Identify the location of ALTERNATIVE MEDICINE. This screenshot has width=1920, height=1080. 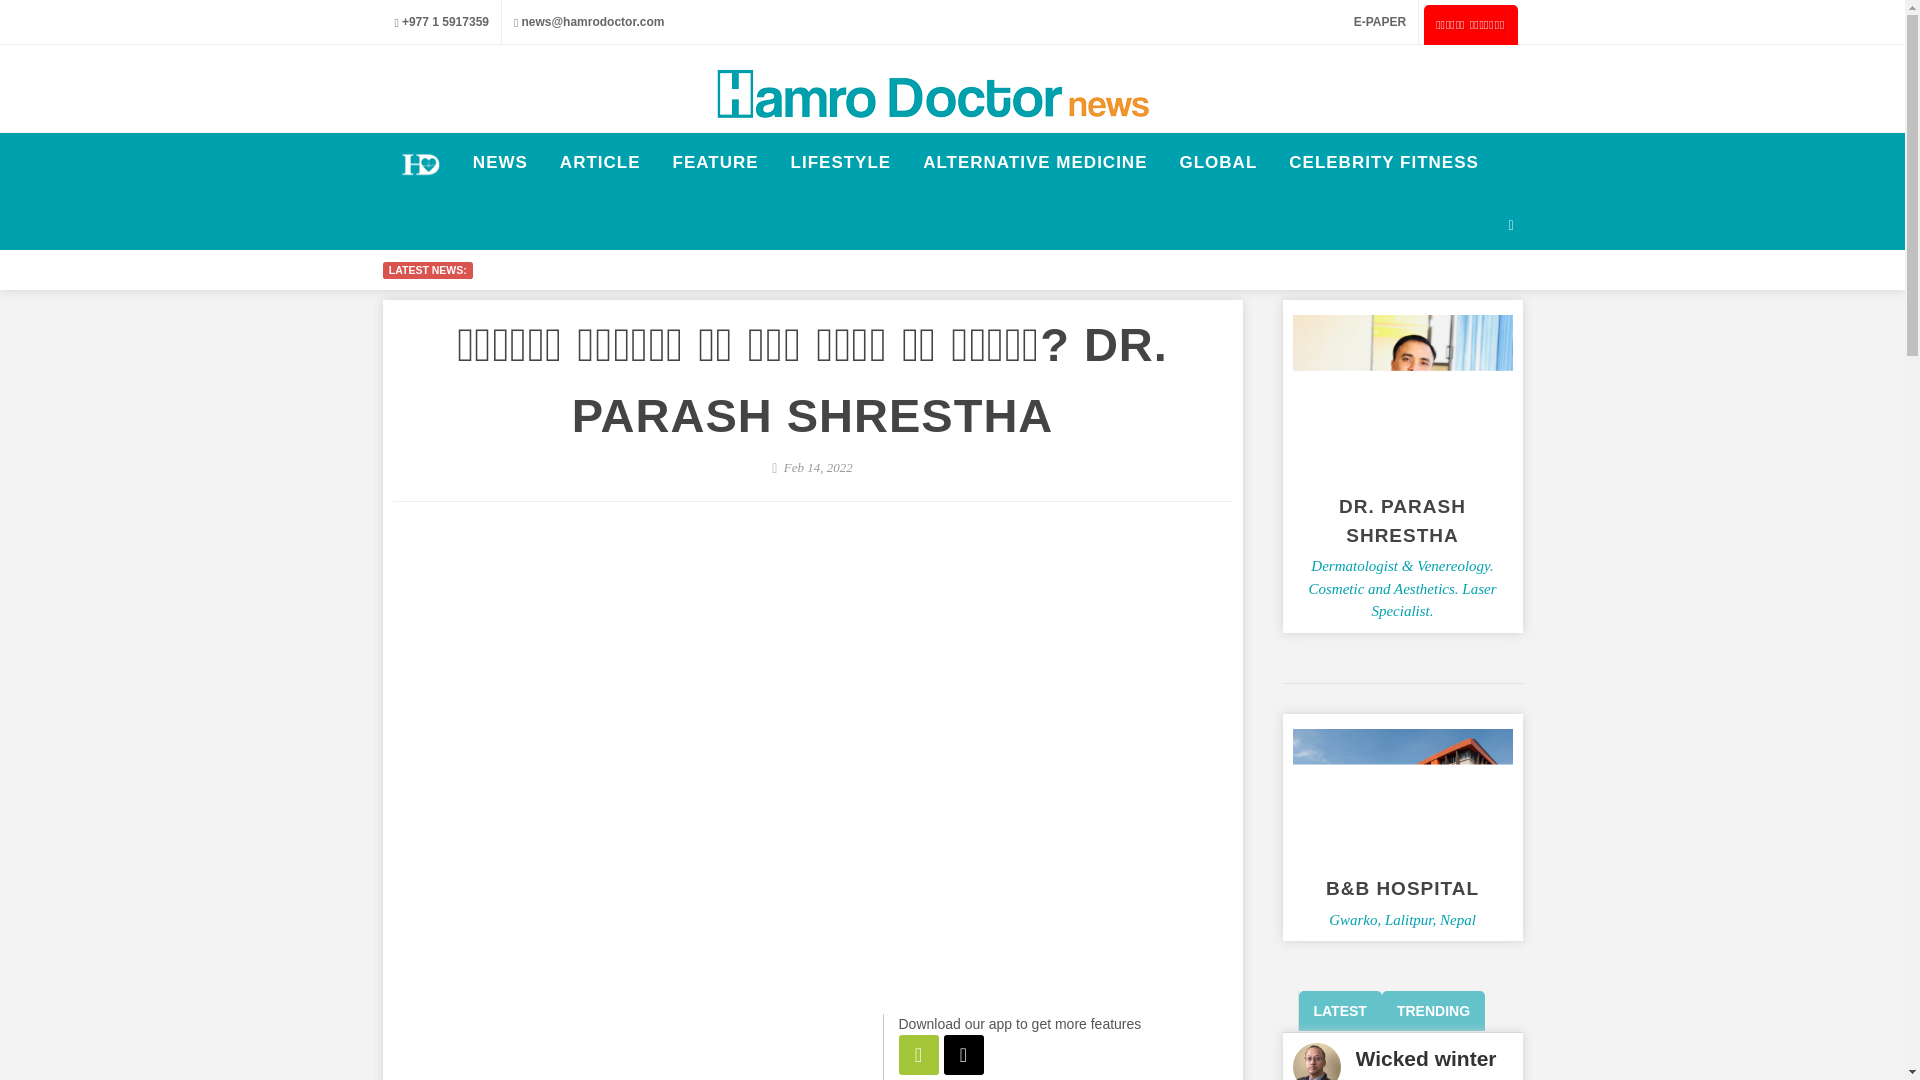
(1034, 162).